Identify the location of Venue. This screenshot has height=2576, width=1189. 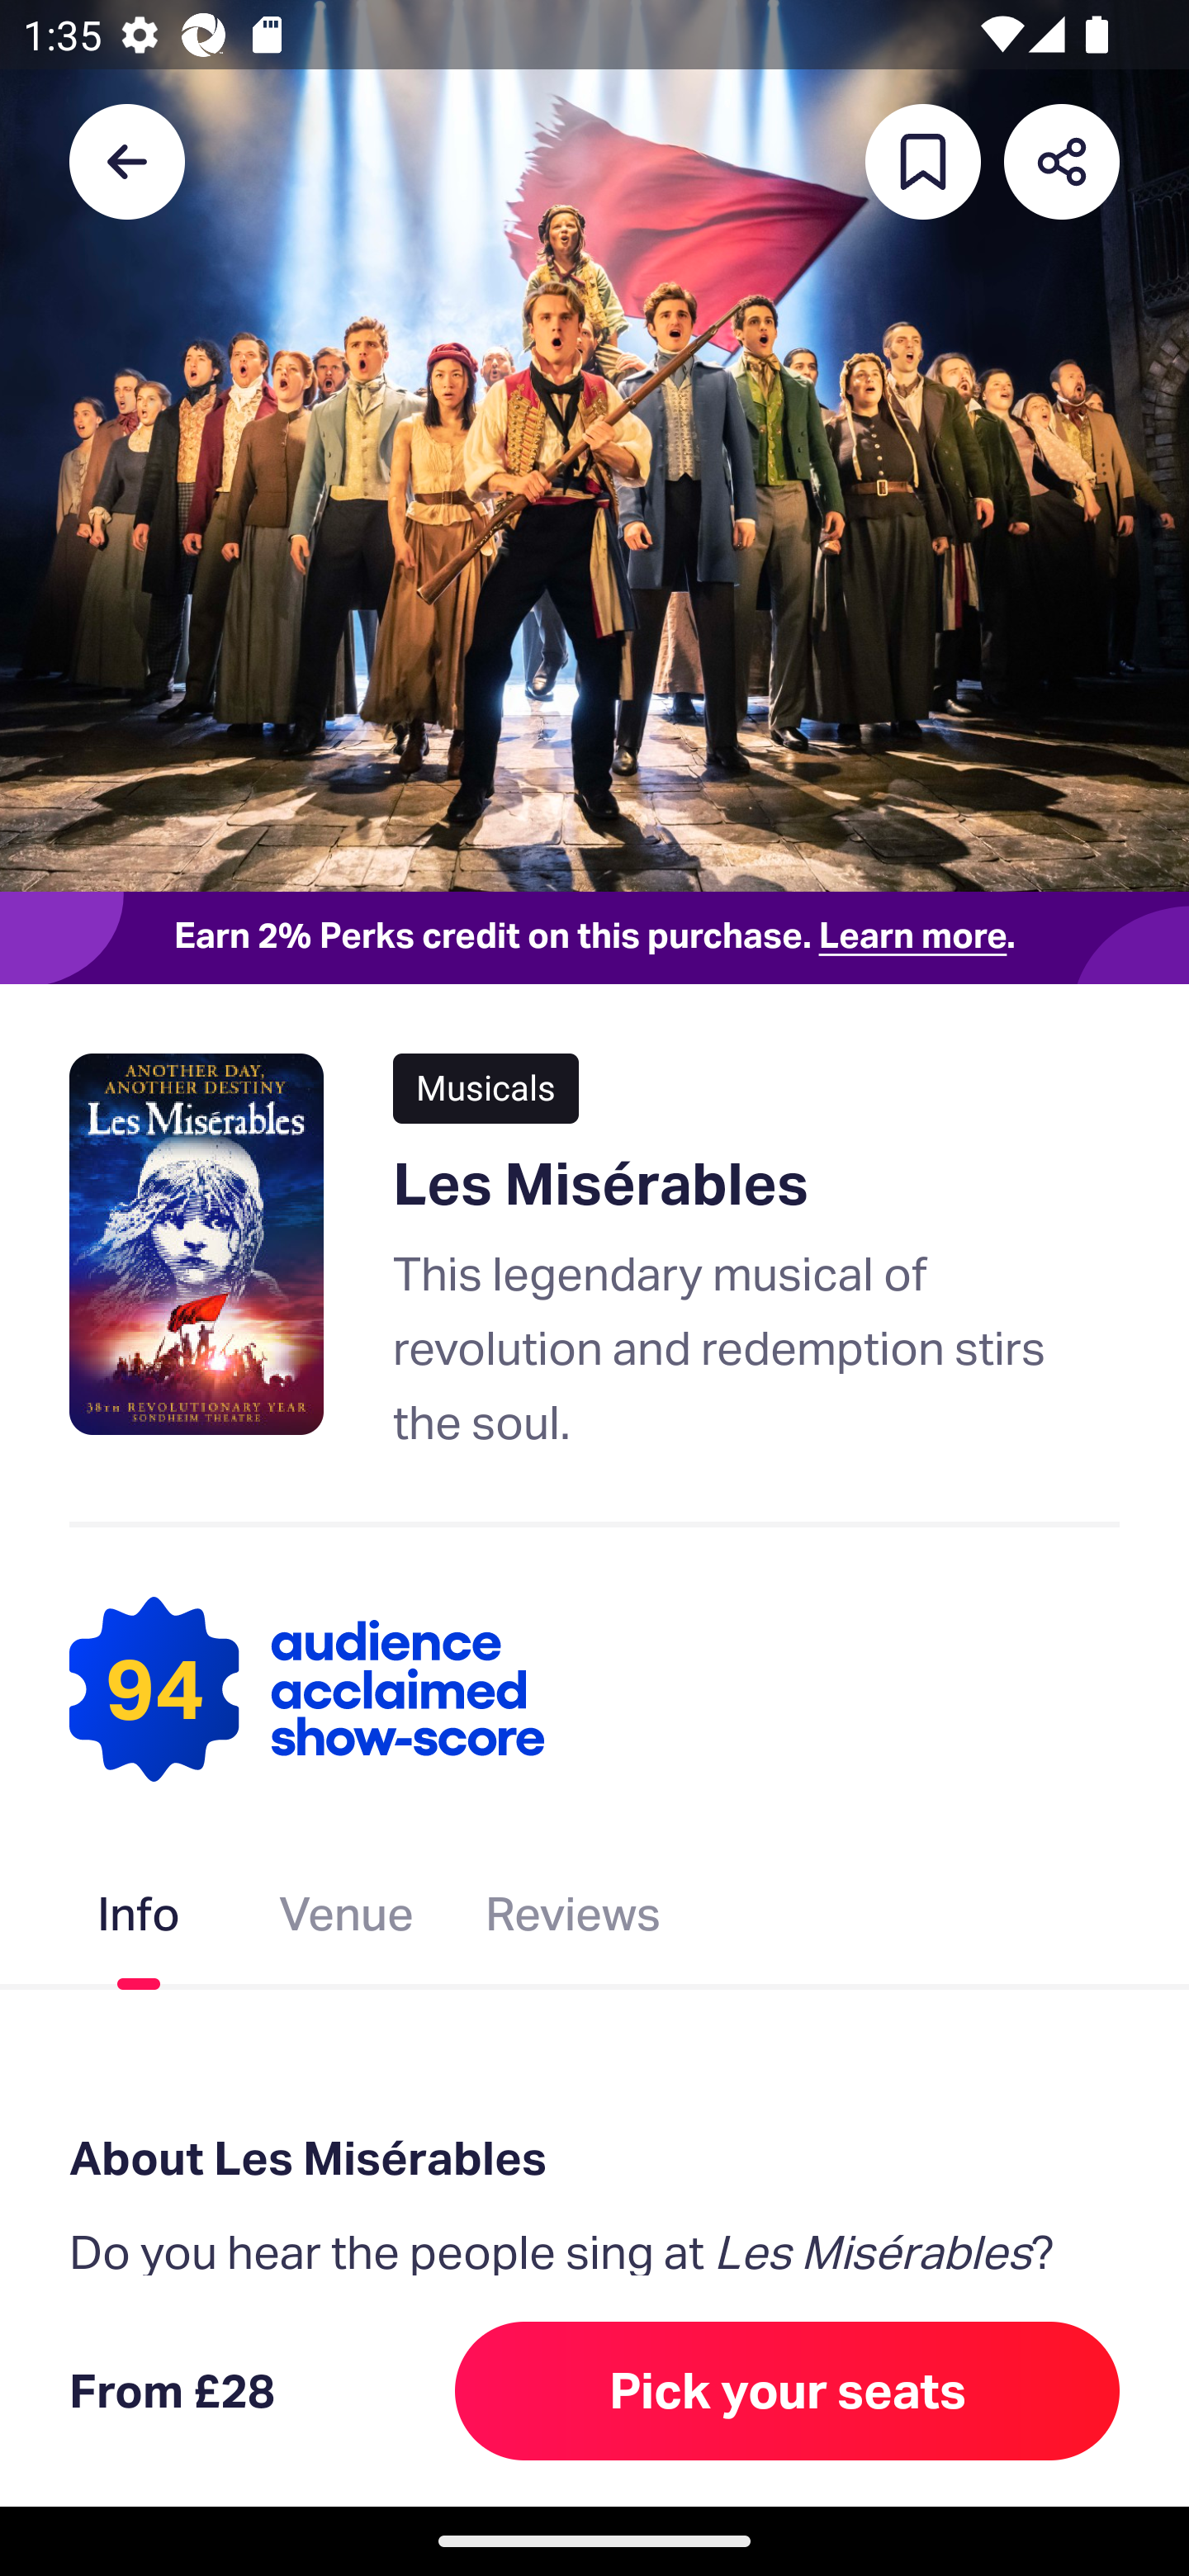
(346, 1920).